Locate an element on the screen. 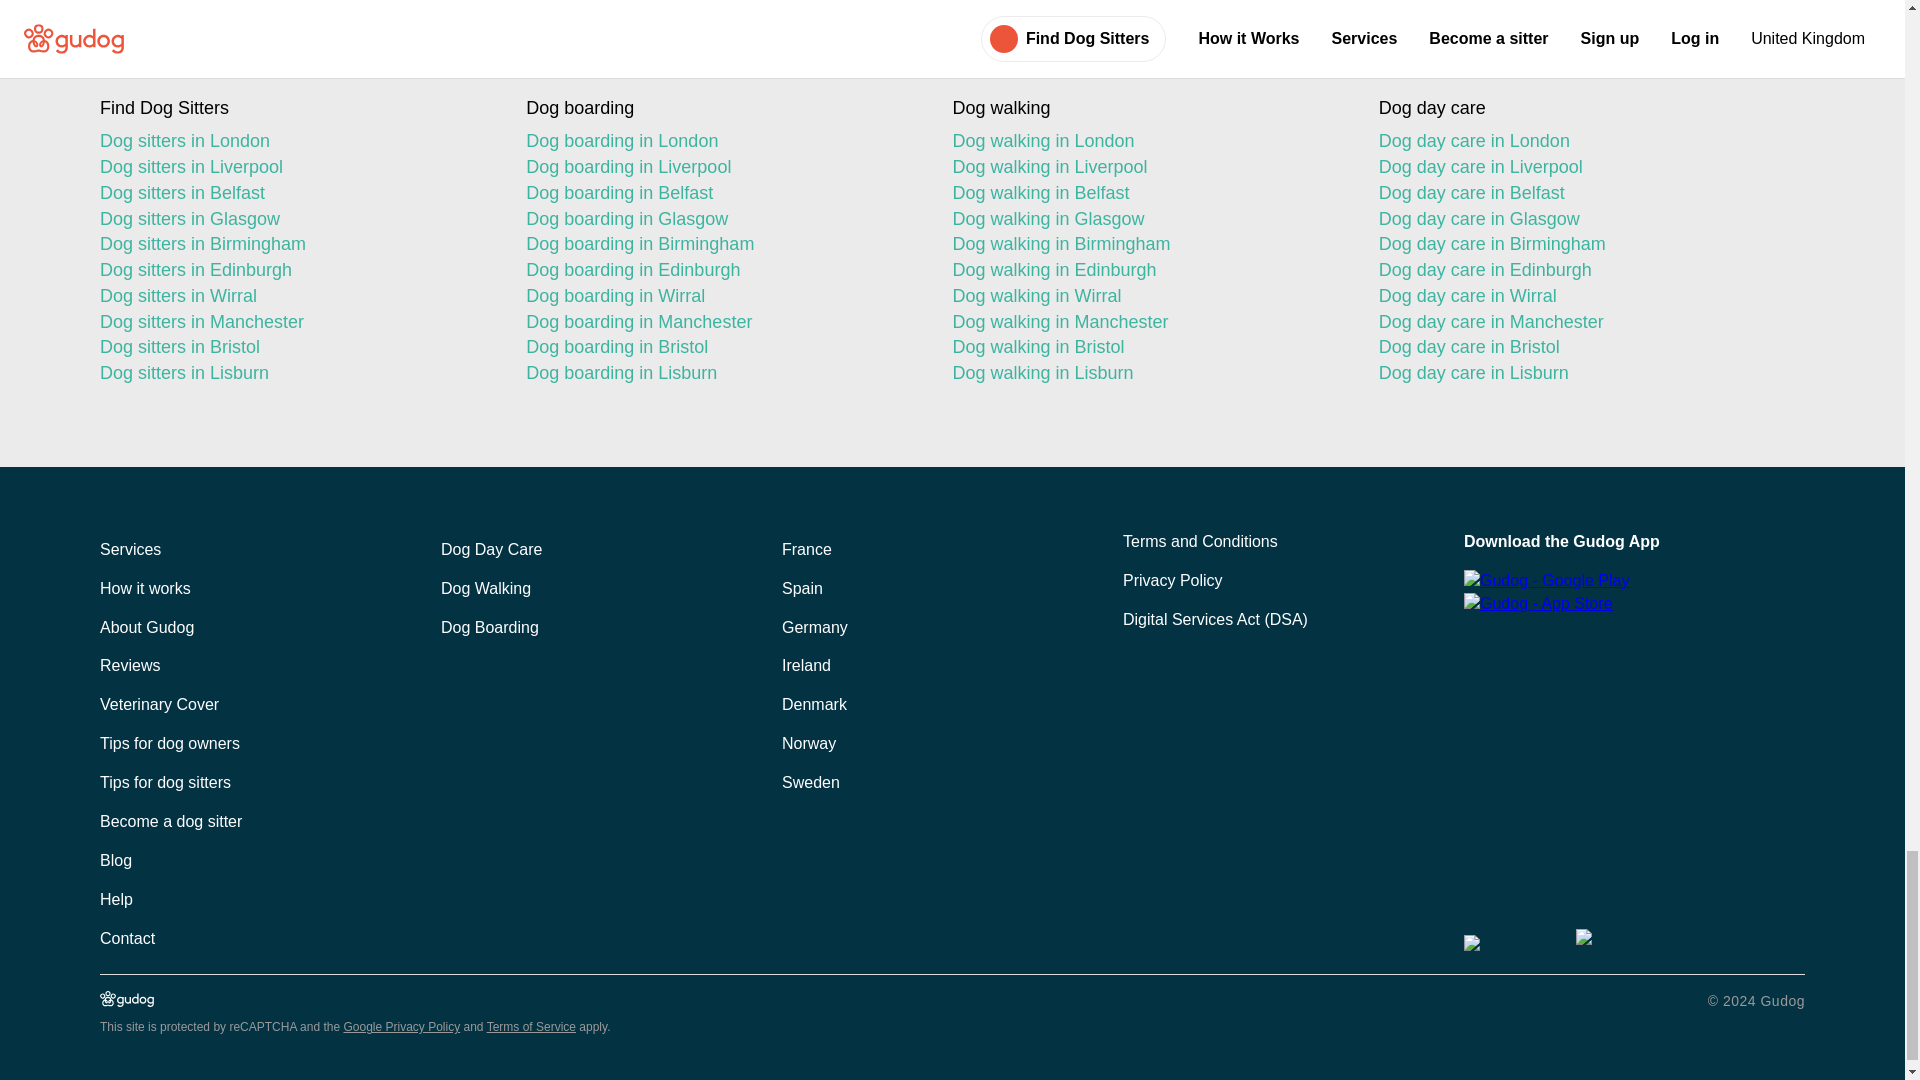 This screenshot has width=1920, height=1080. Dog sitters in Edinburgh is located at coordinates (296, 271).